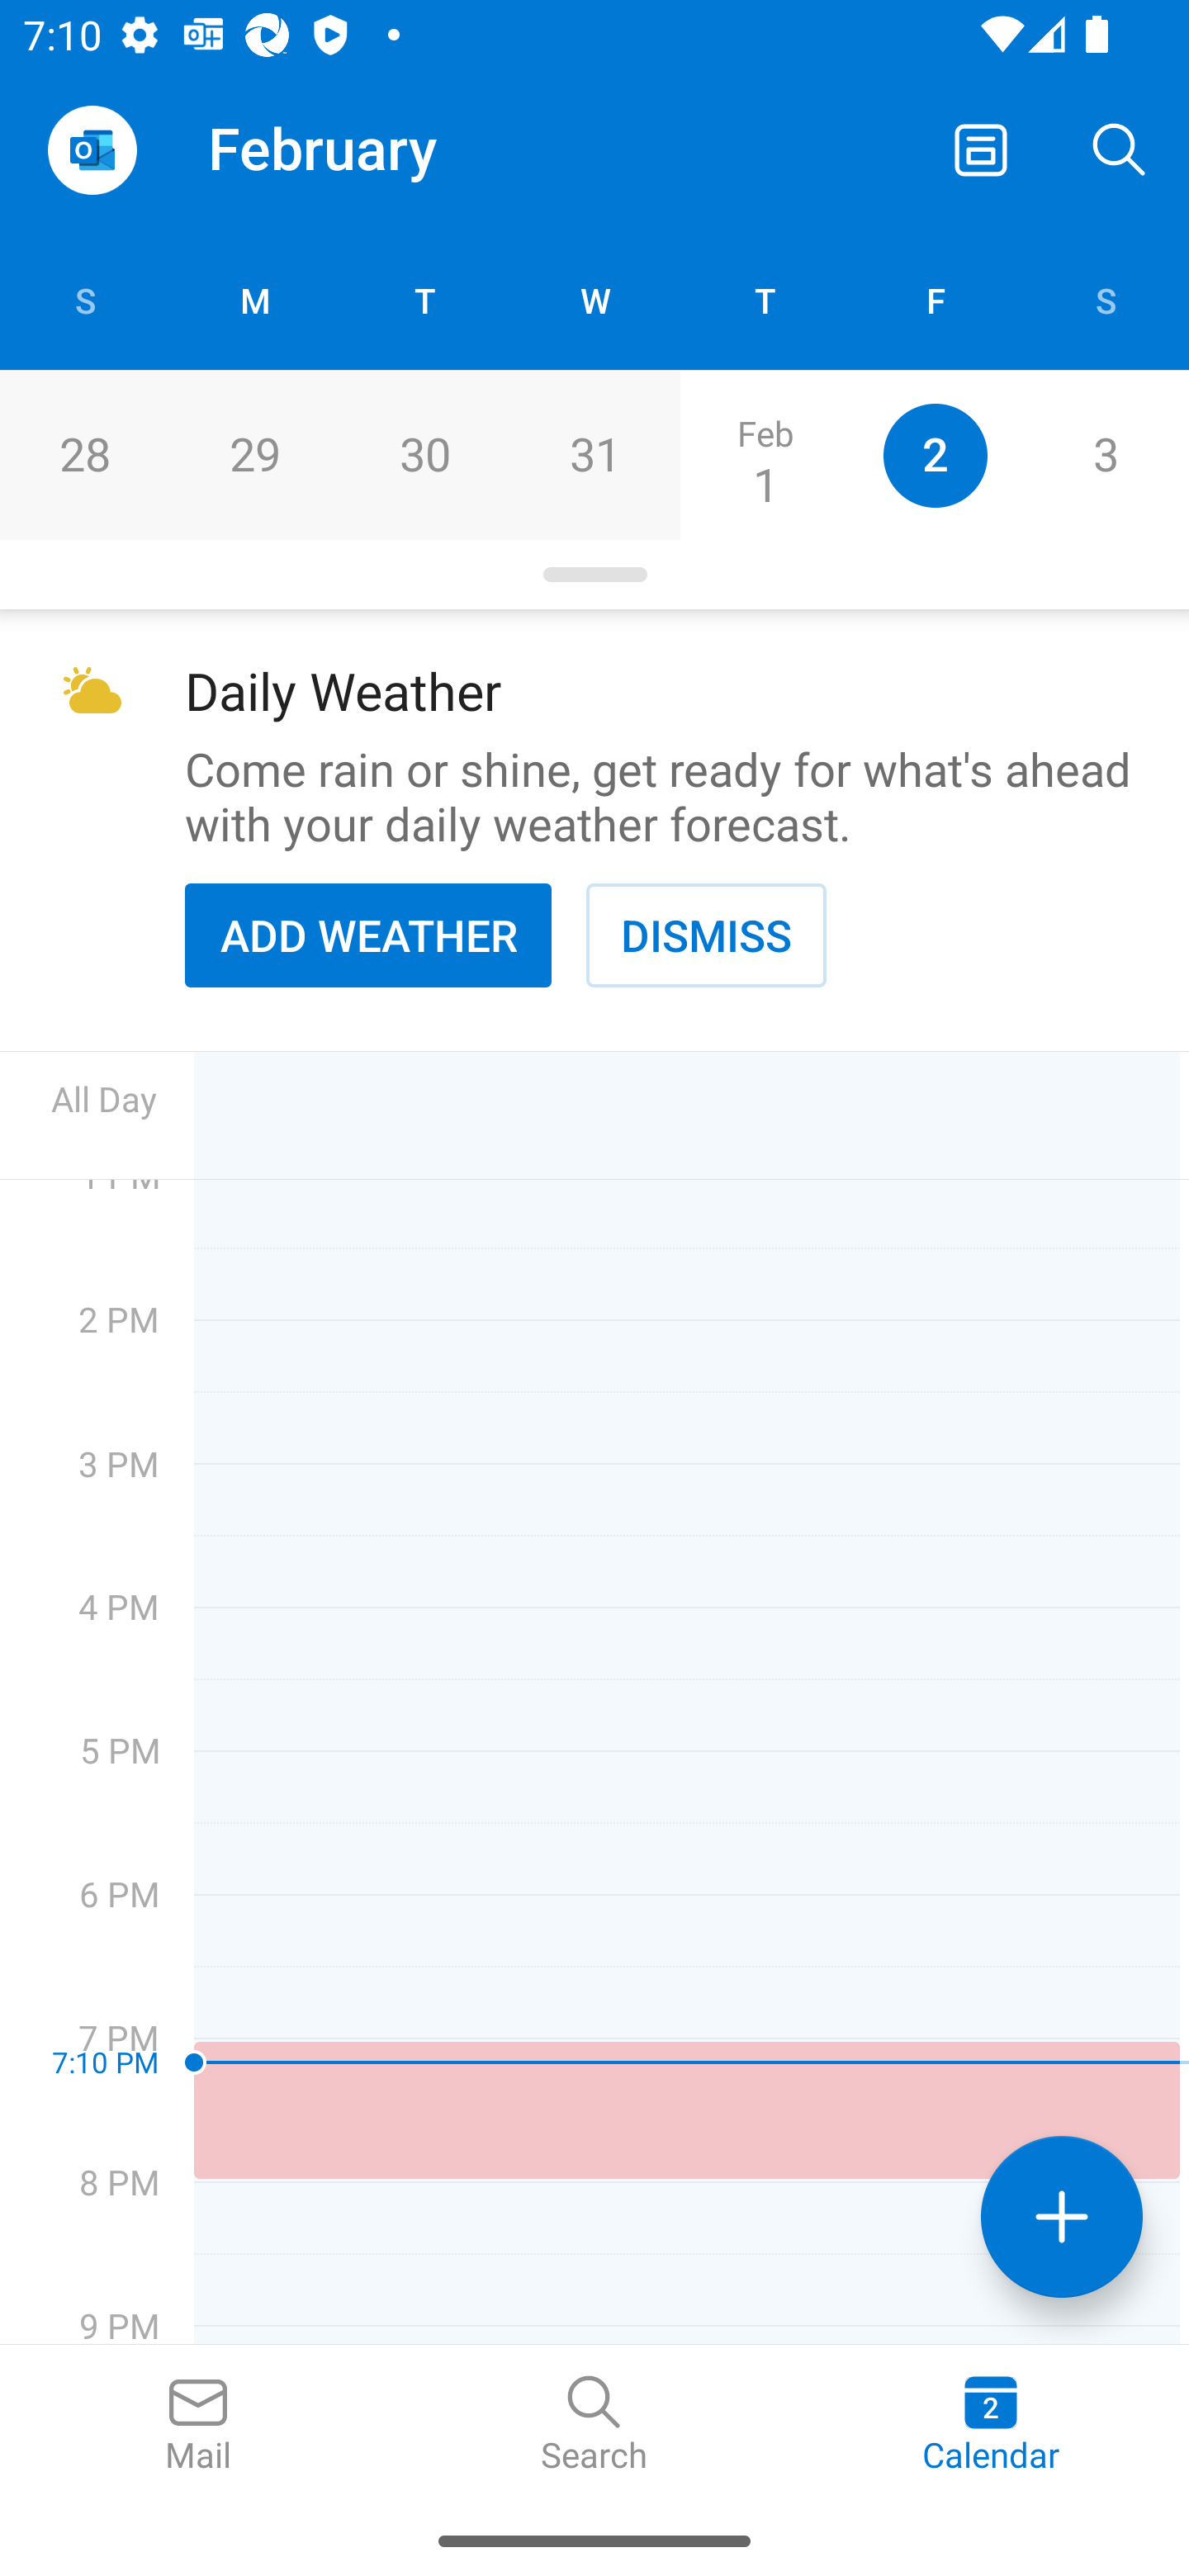 The image size is (1189, 2576). Describe the element at coordinates (368, 935) in the screenshot. I see `ADD WEATHER` at that location.